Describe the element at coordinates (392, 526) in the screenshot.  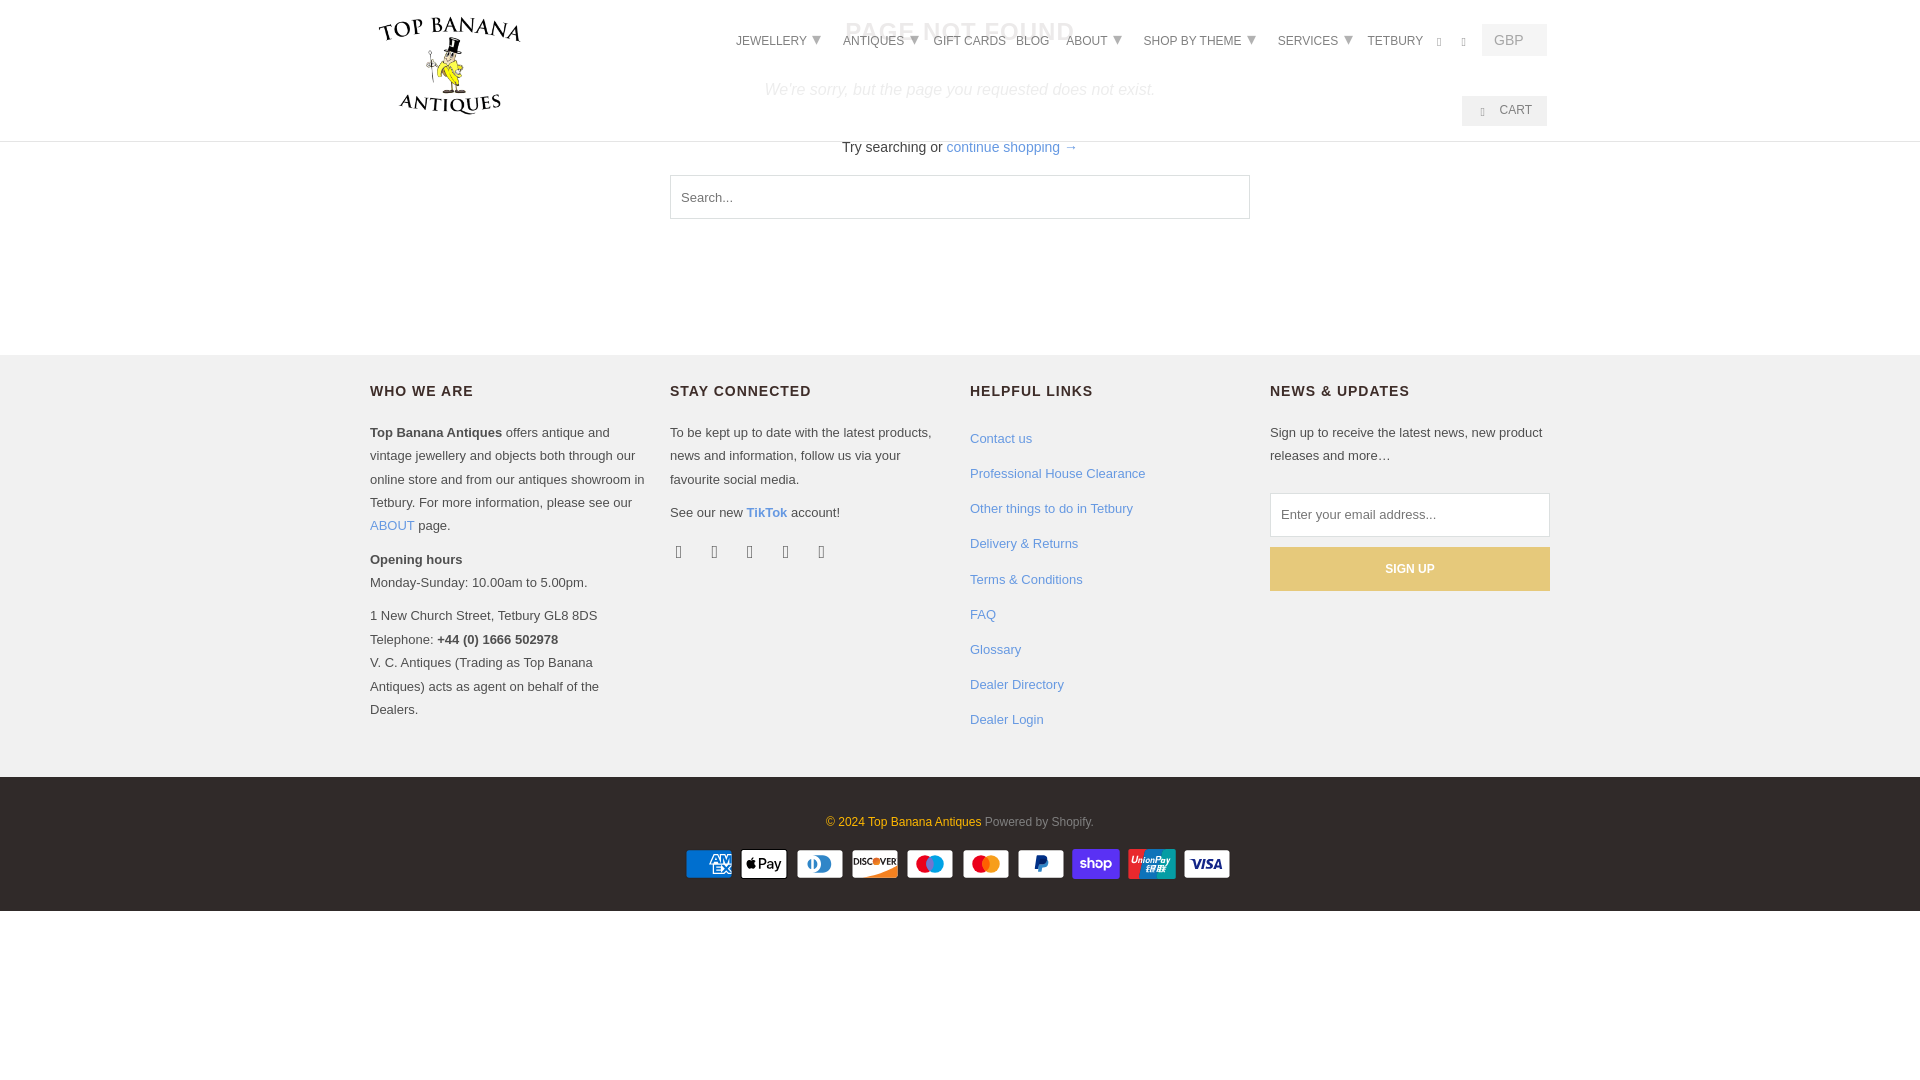
I see `About us` at that location.